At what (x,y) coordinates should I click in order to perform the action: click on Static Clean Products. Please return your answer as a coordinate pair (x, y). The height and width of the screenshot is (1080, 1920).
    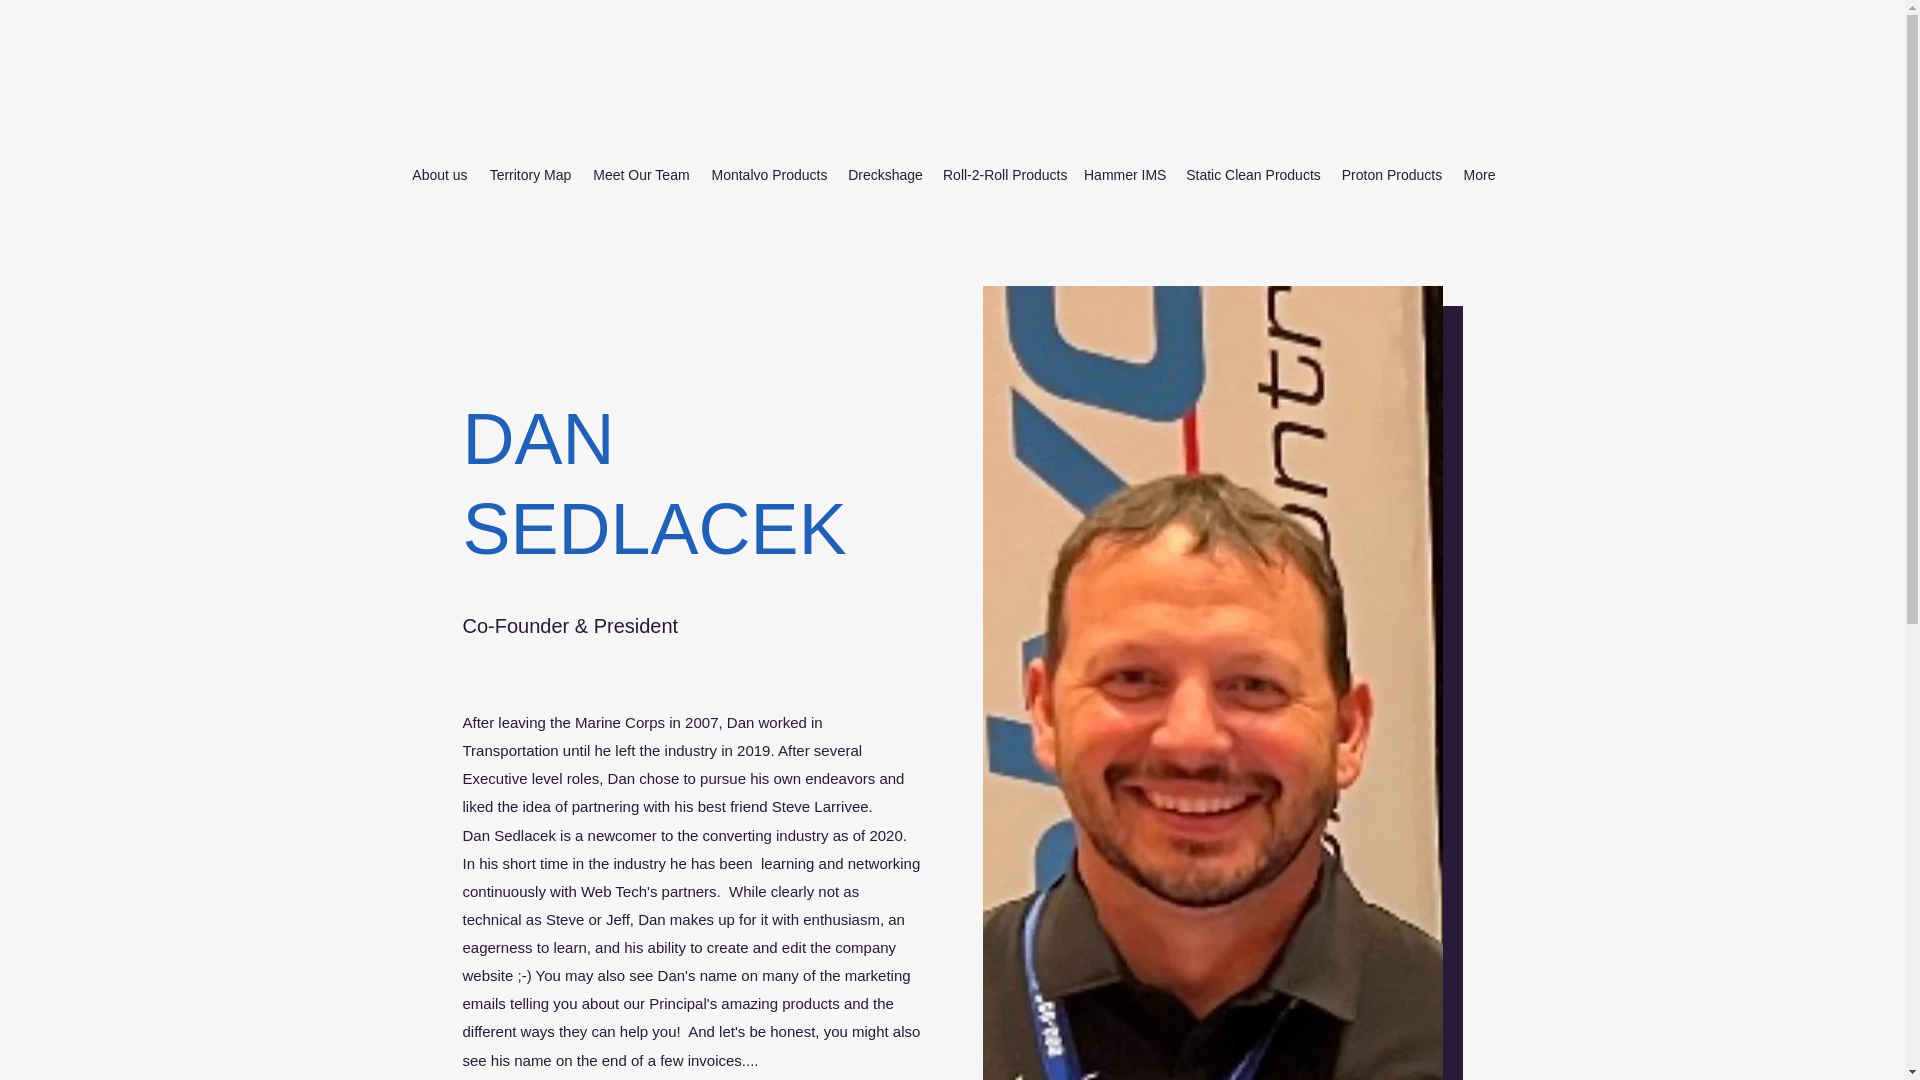
    Looking at the image, I should click on (1252, 174).